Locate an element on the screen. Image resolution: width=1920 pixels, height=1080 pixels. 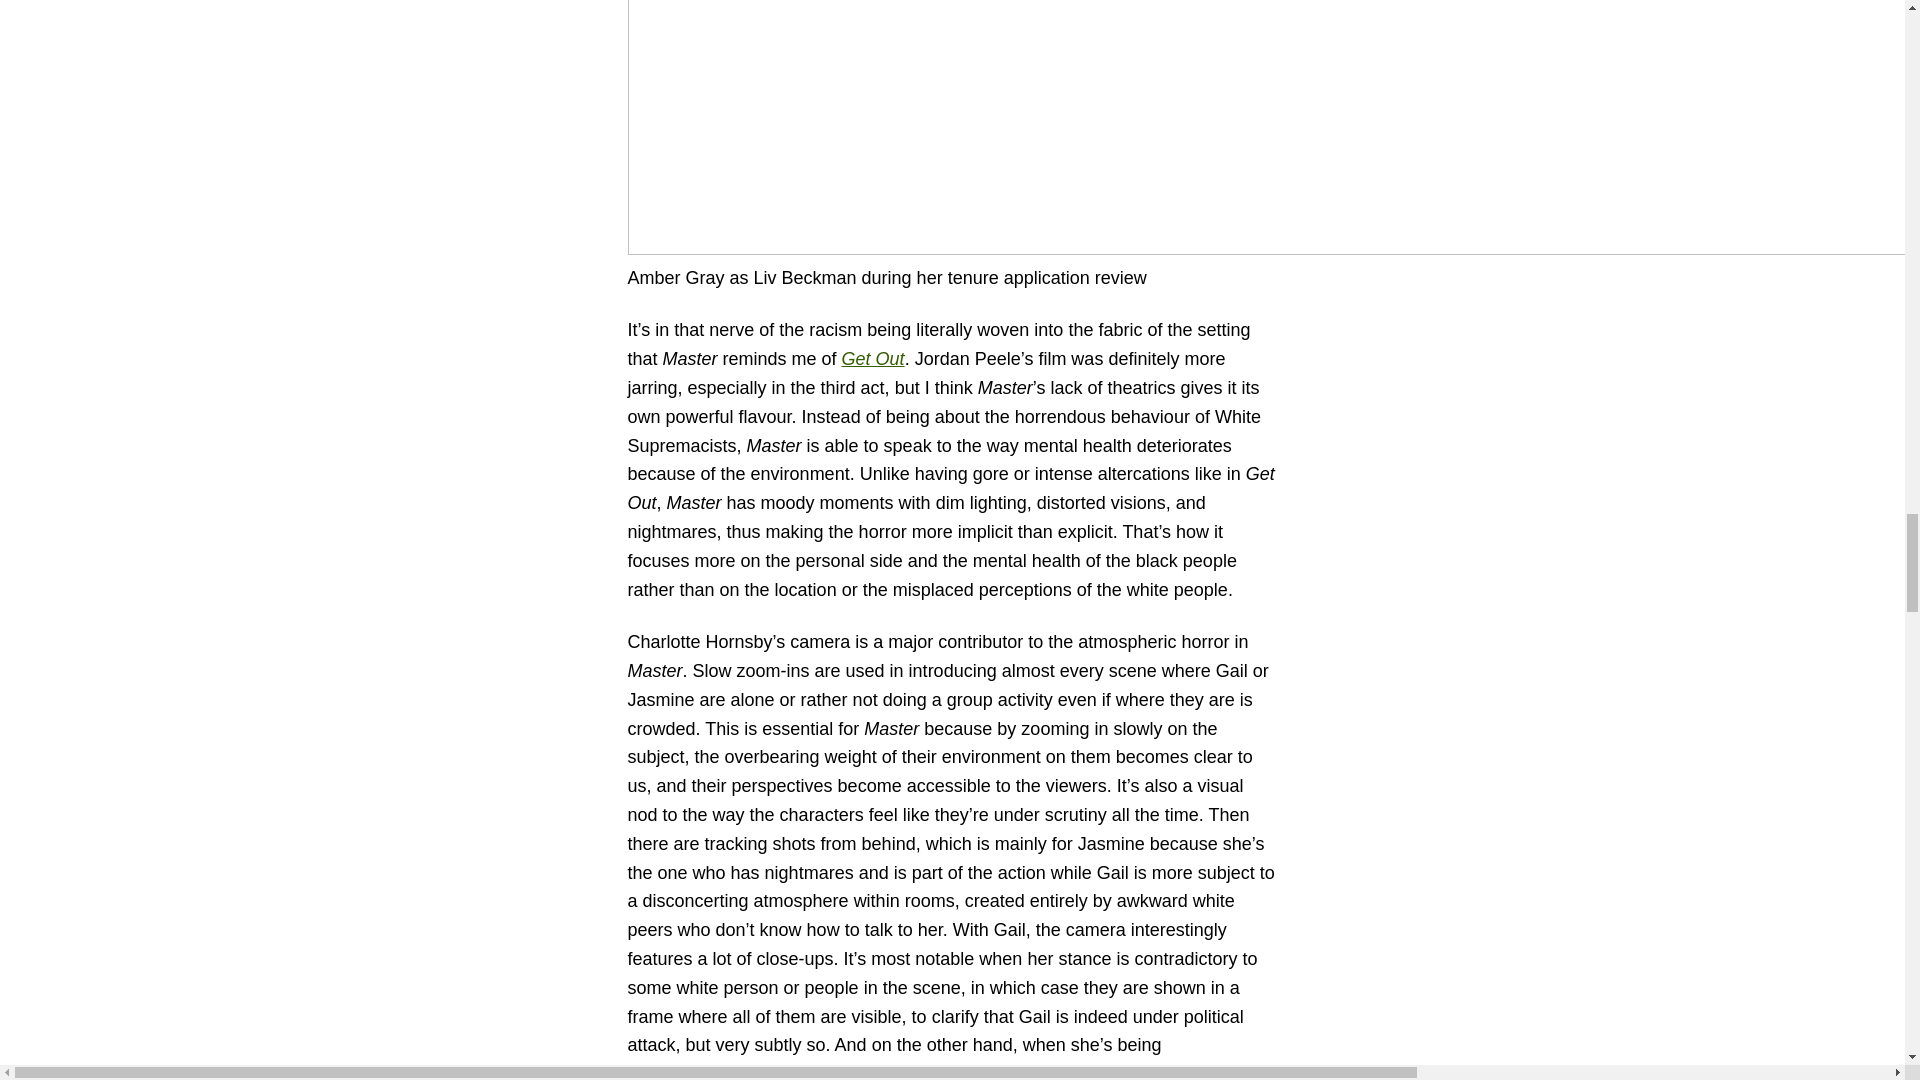
Get Out is located at coordinates (873, 358).